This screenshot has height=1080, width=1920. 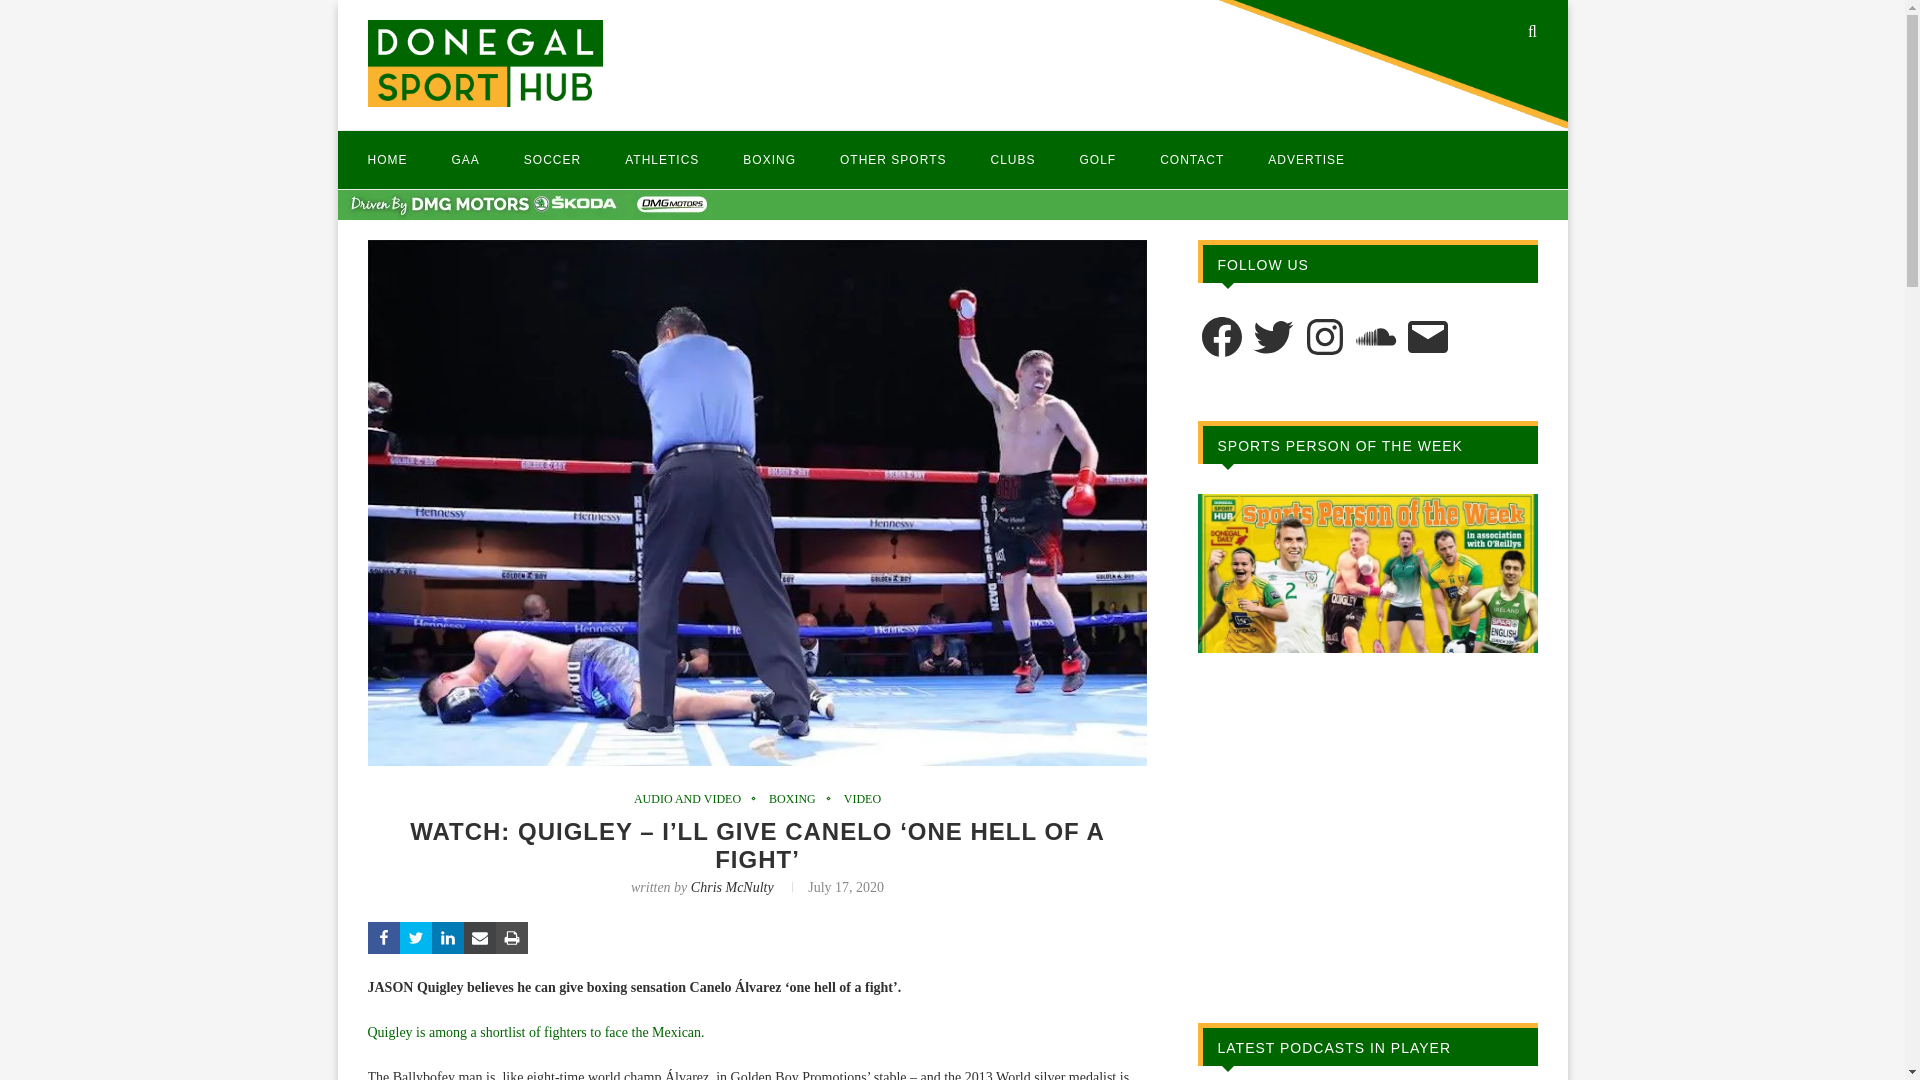 What do you see at coordinates (862, 798) in the screenshot?
I see `VIDEO` at bounding box center [862, 798].